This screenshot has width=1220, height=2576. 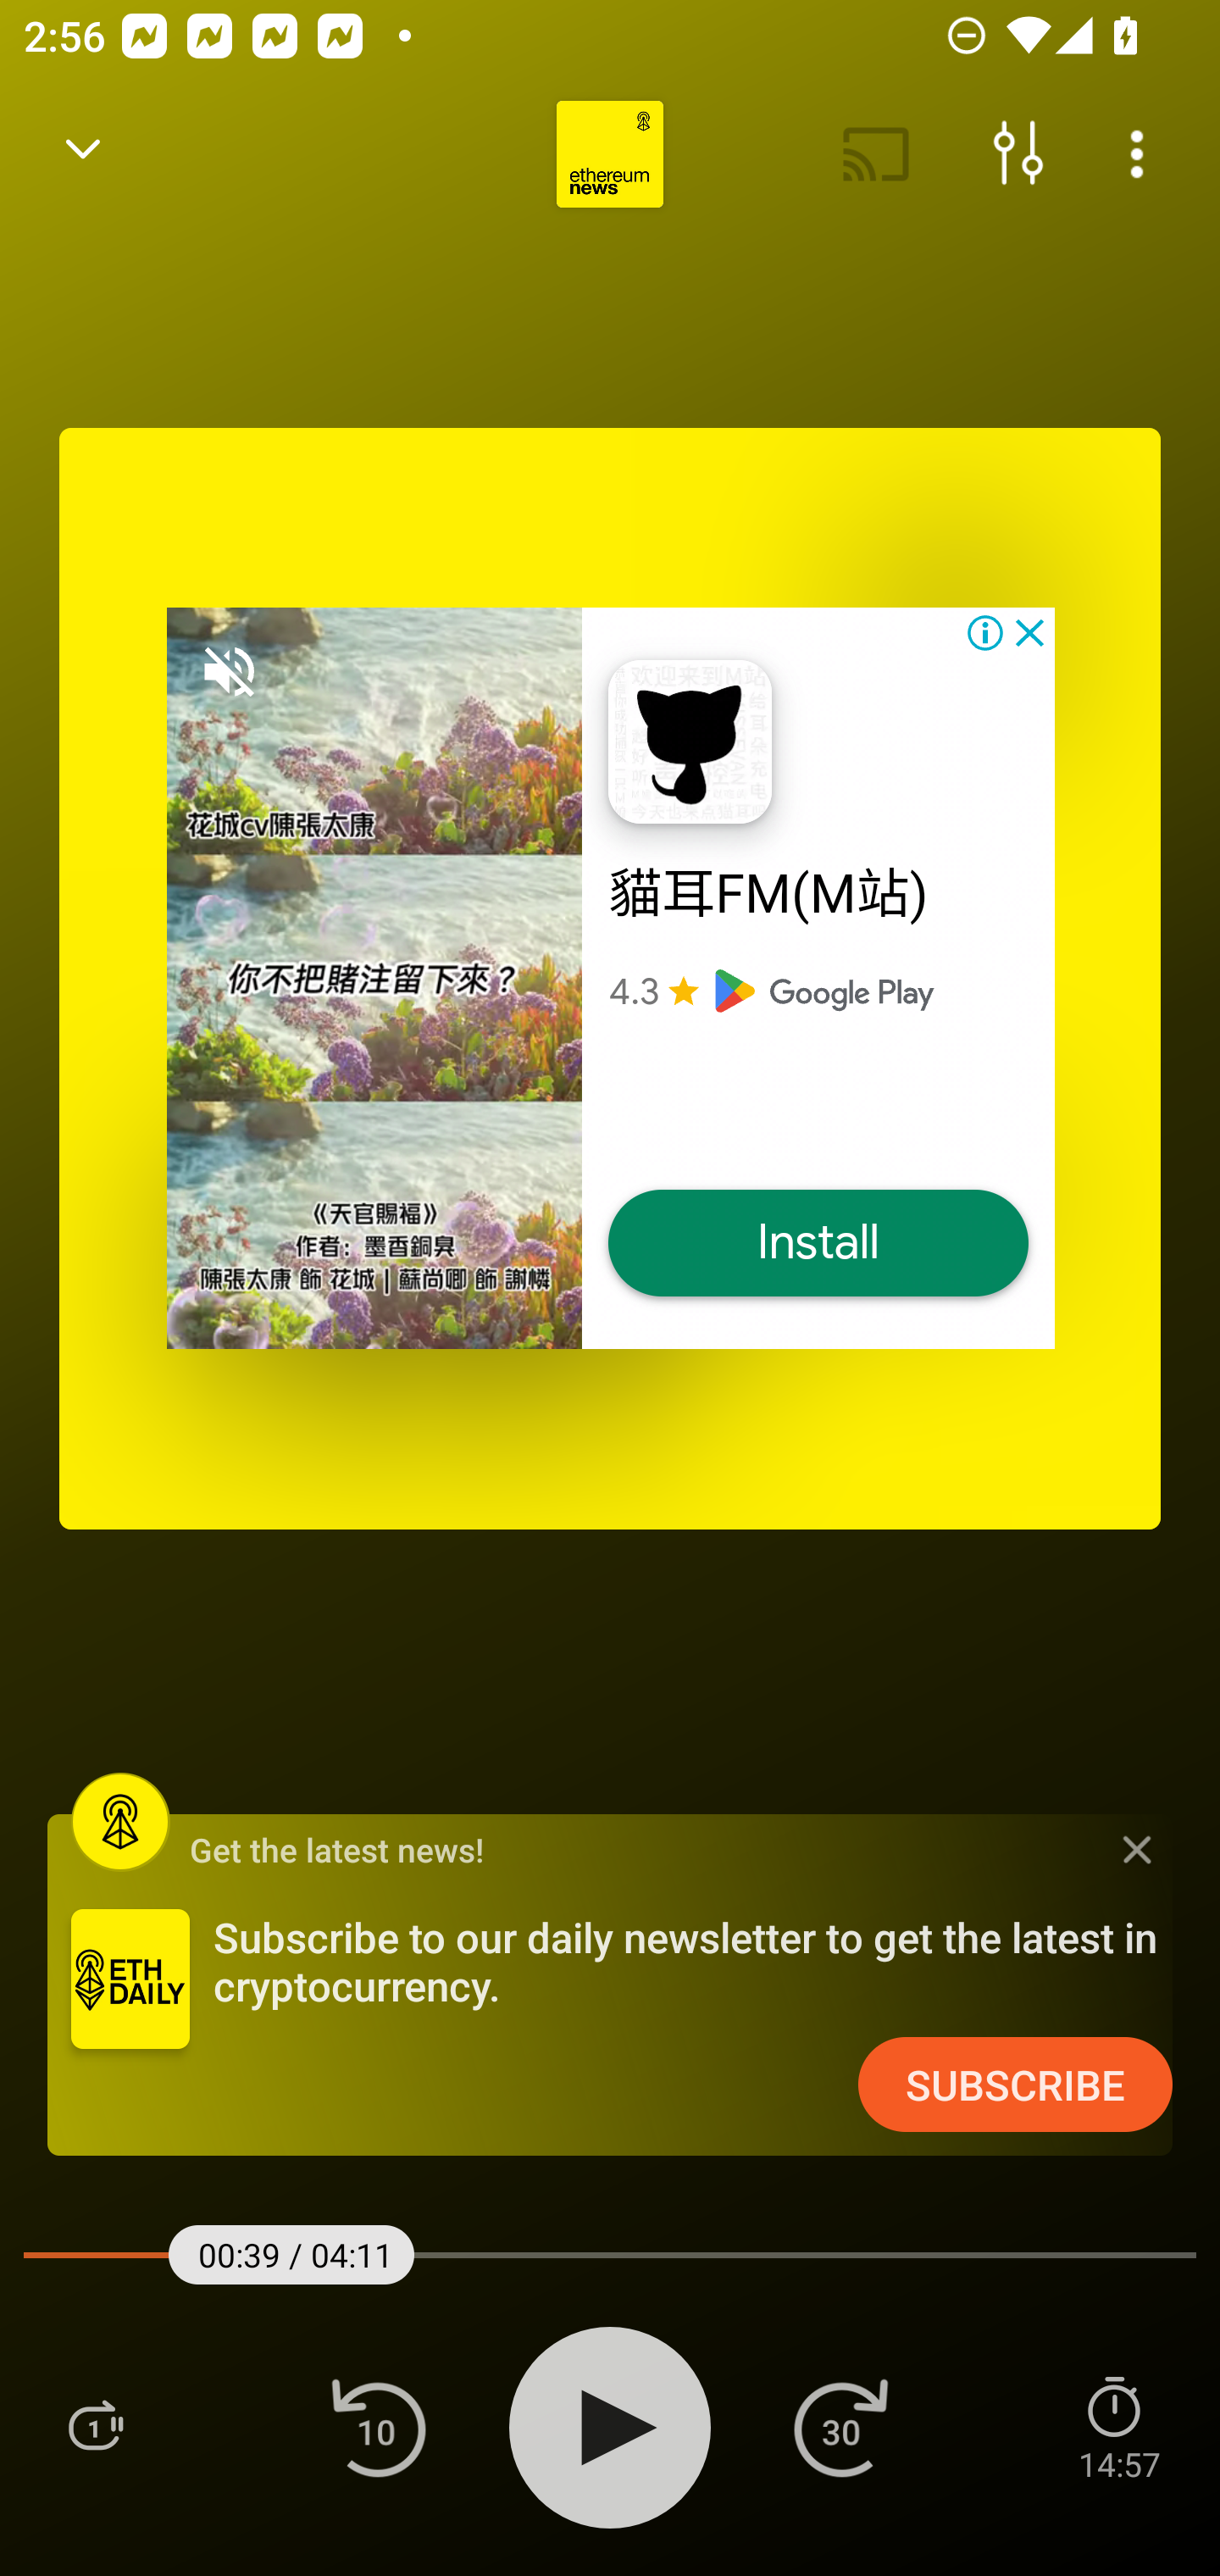 I want to click on  Playlist, so click(x=95, y=2427).